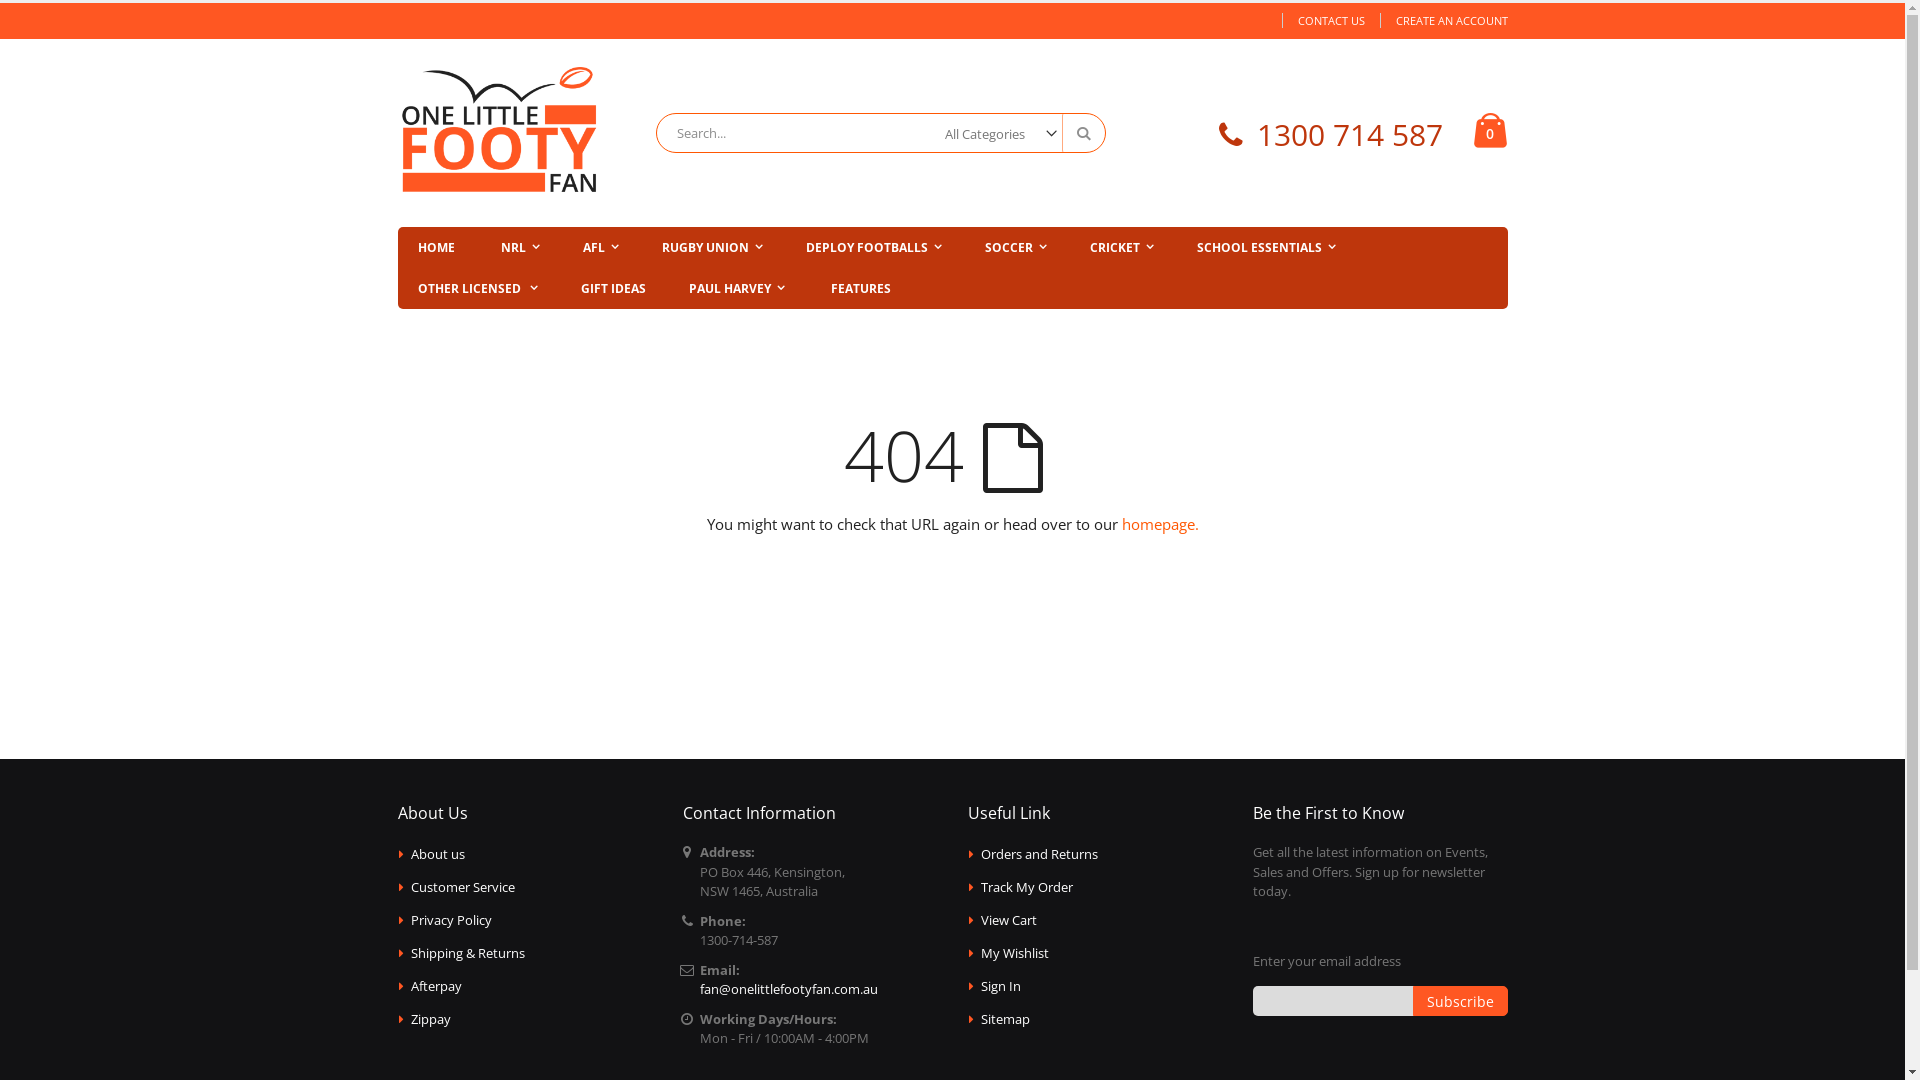 Image resolution: width=1920 pixels, height=1080 pixels. What do you see at coordinates (463, 887) in the screenshot?
I see `Customer Service` at bounding box center [463, 887].